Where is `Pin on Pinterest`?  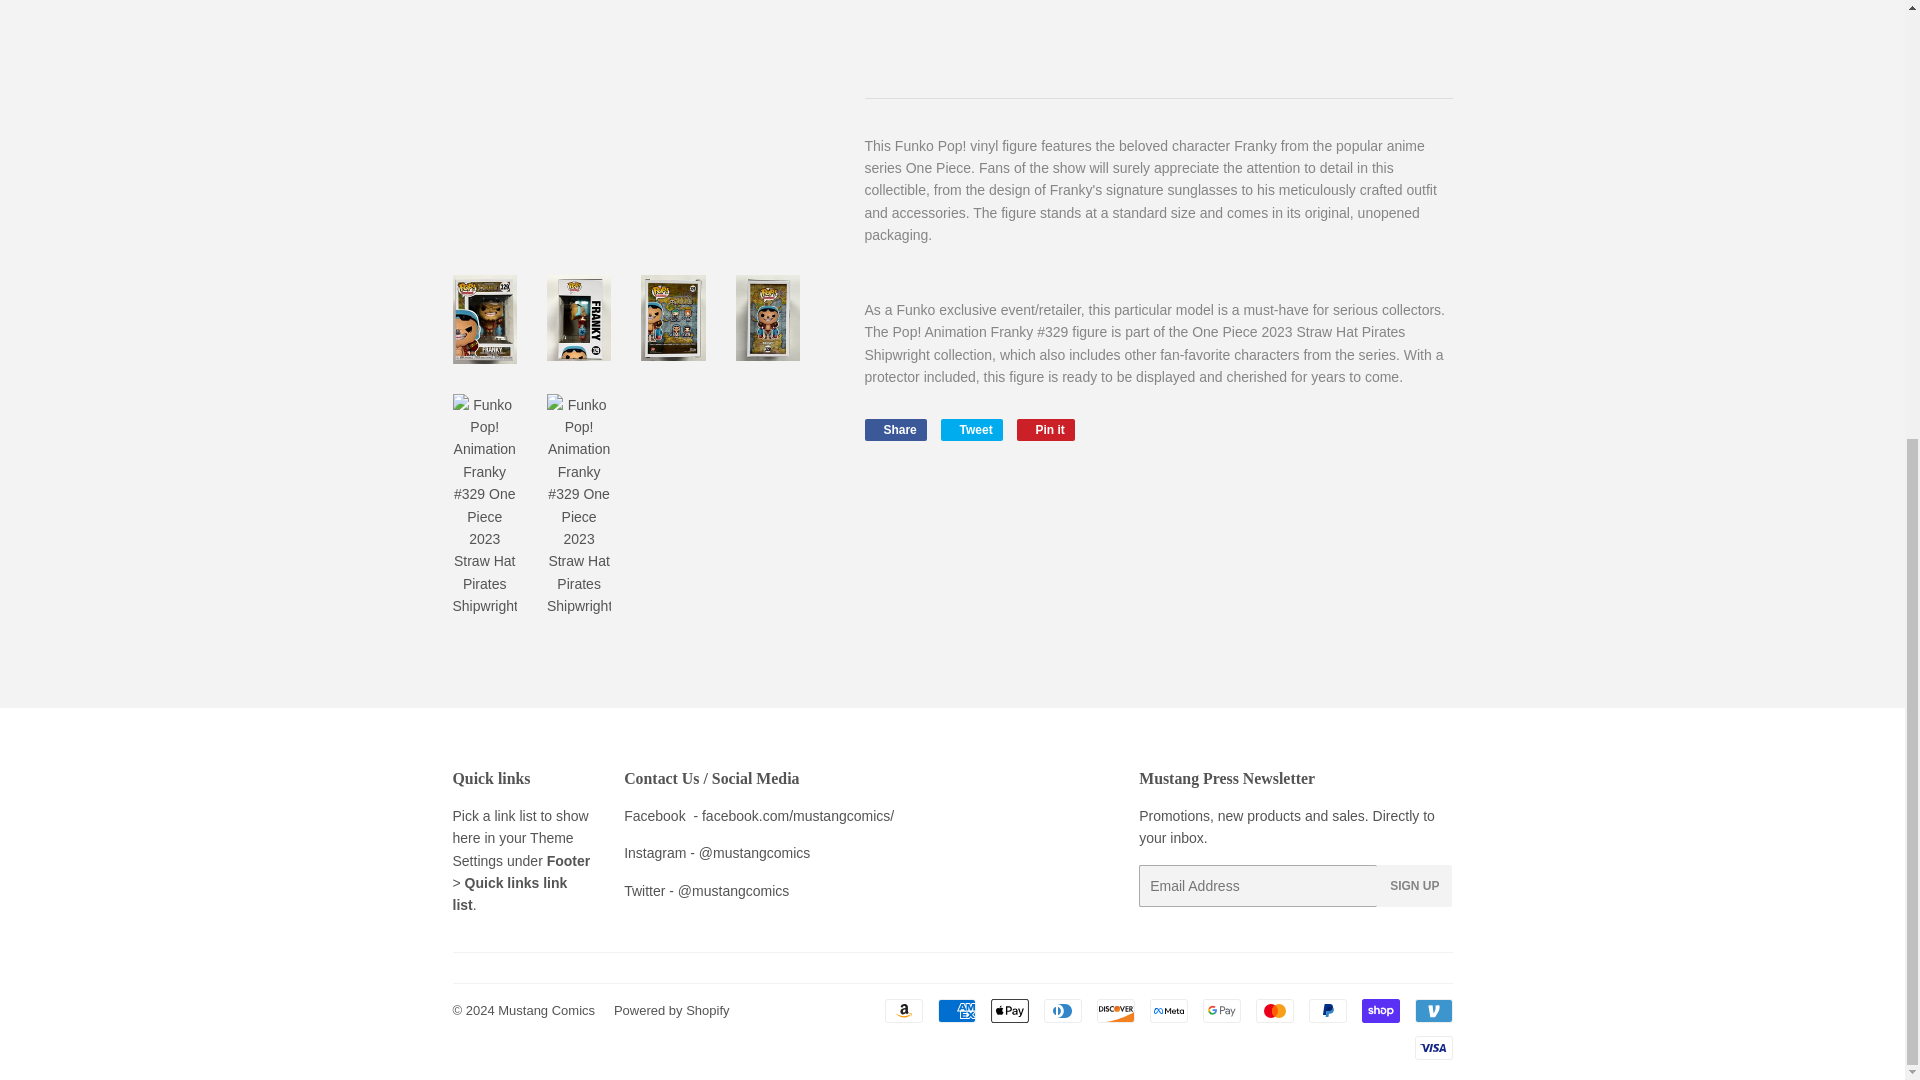
Pin on Pinterest is located at coordinates (1046, 430).